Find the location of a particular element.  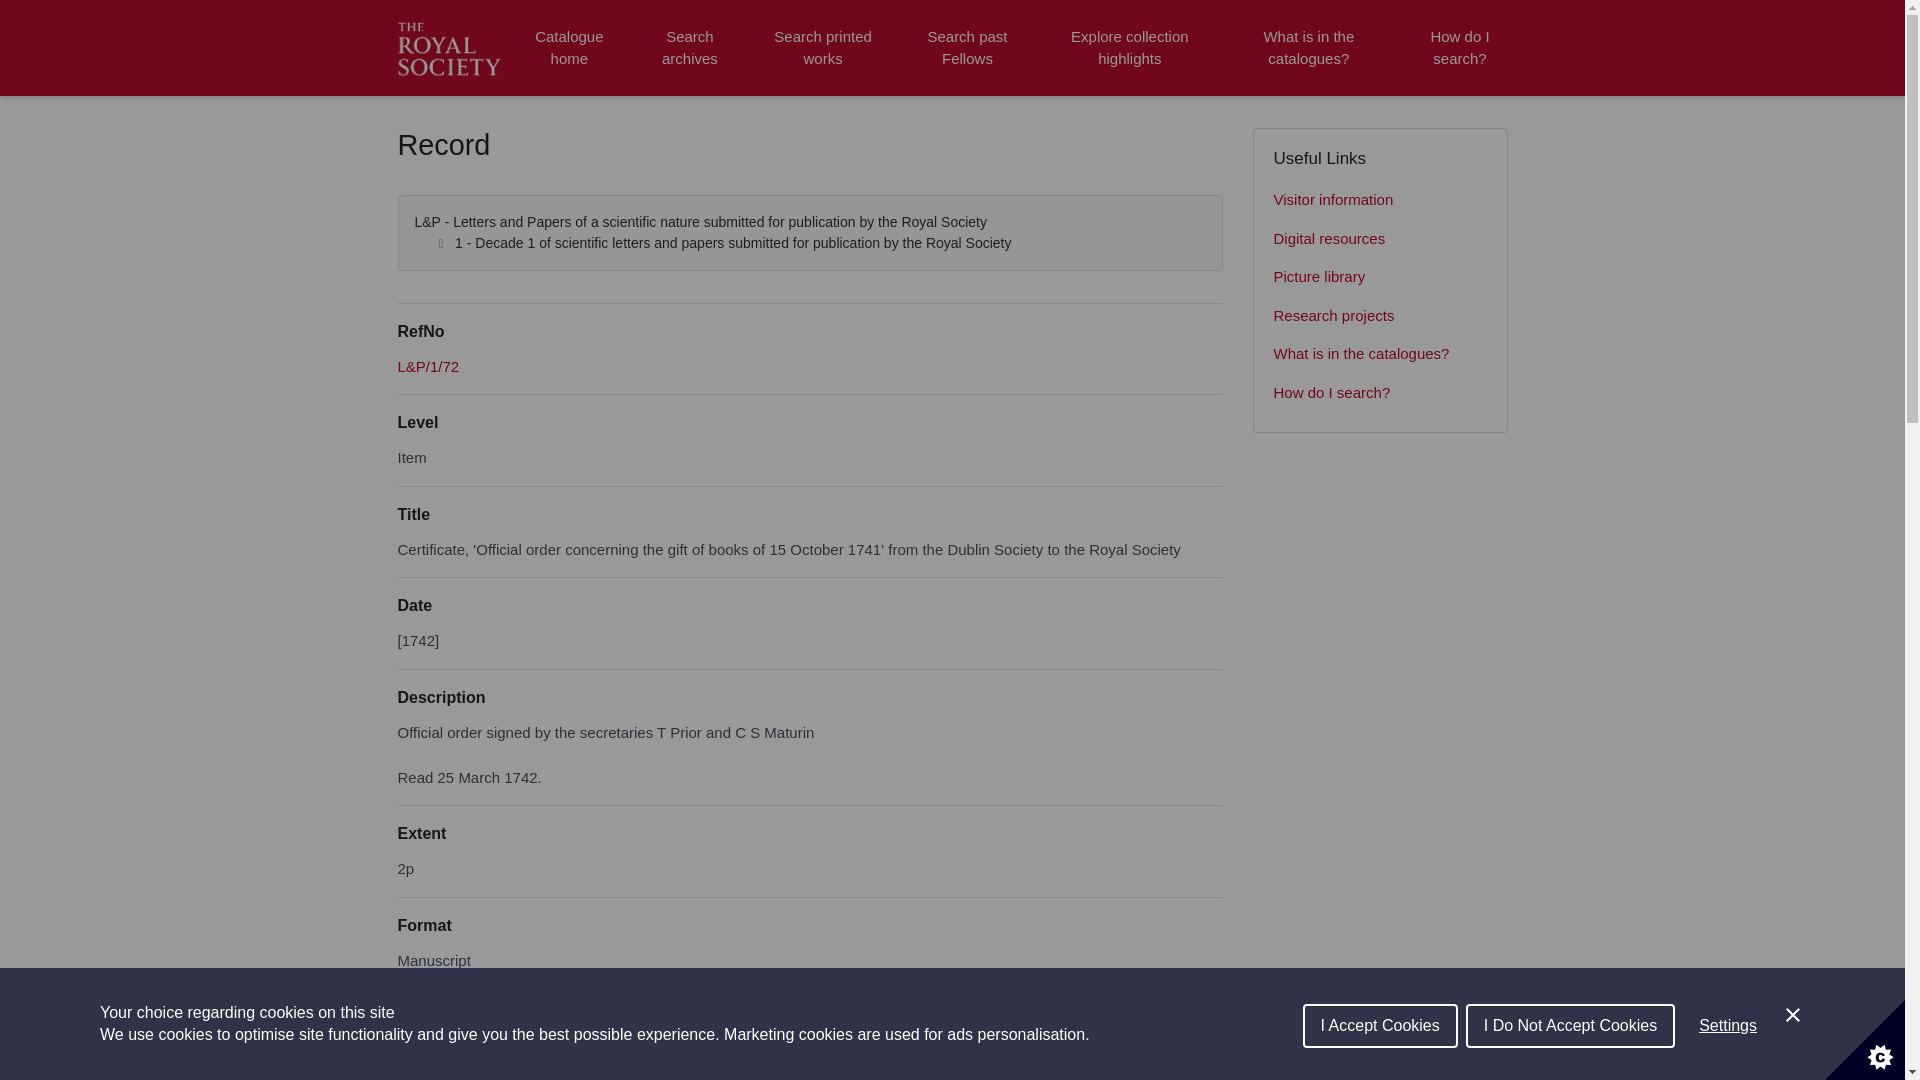

How do I search? is located at coordinates (1459, 48).